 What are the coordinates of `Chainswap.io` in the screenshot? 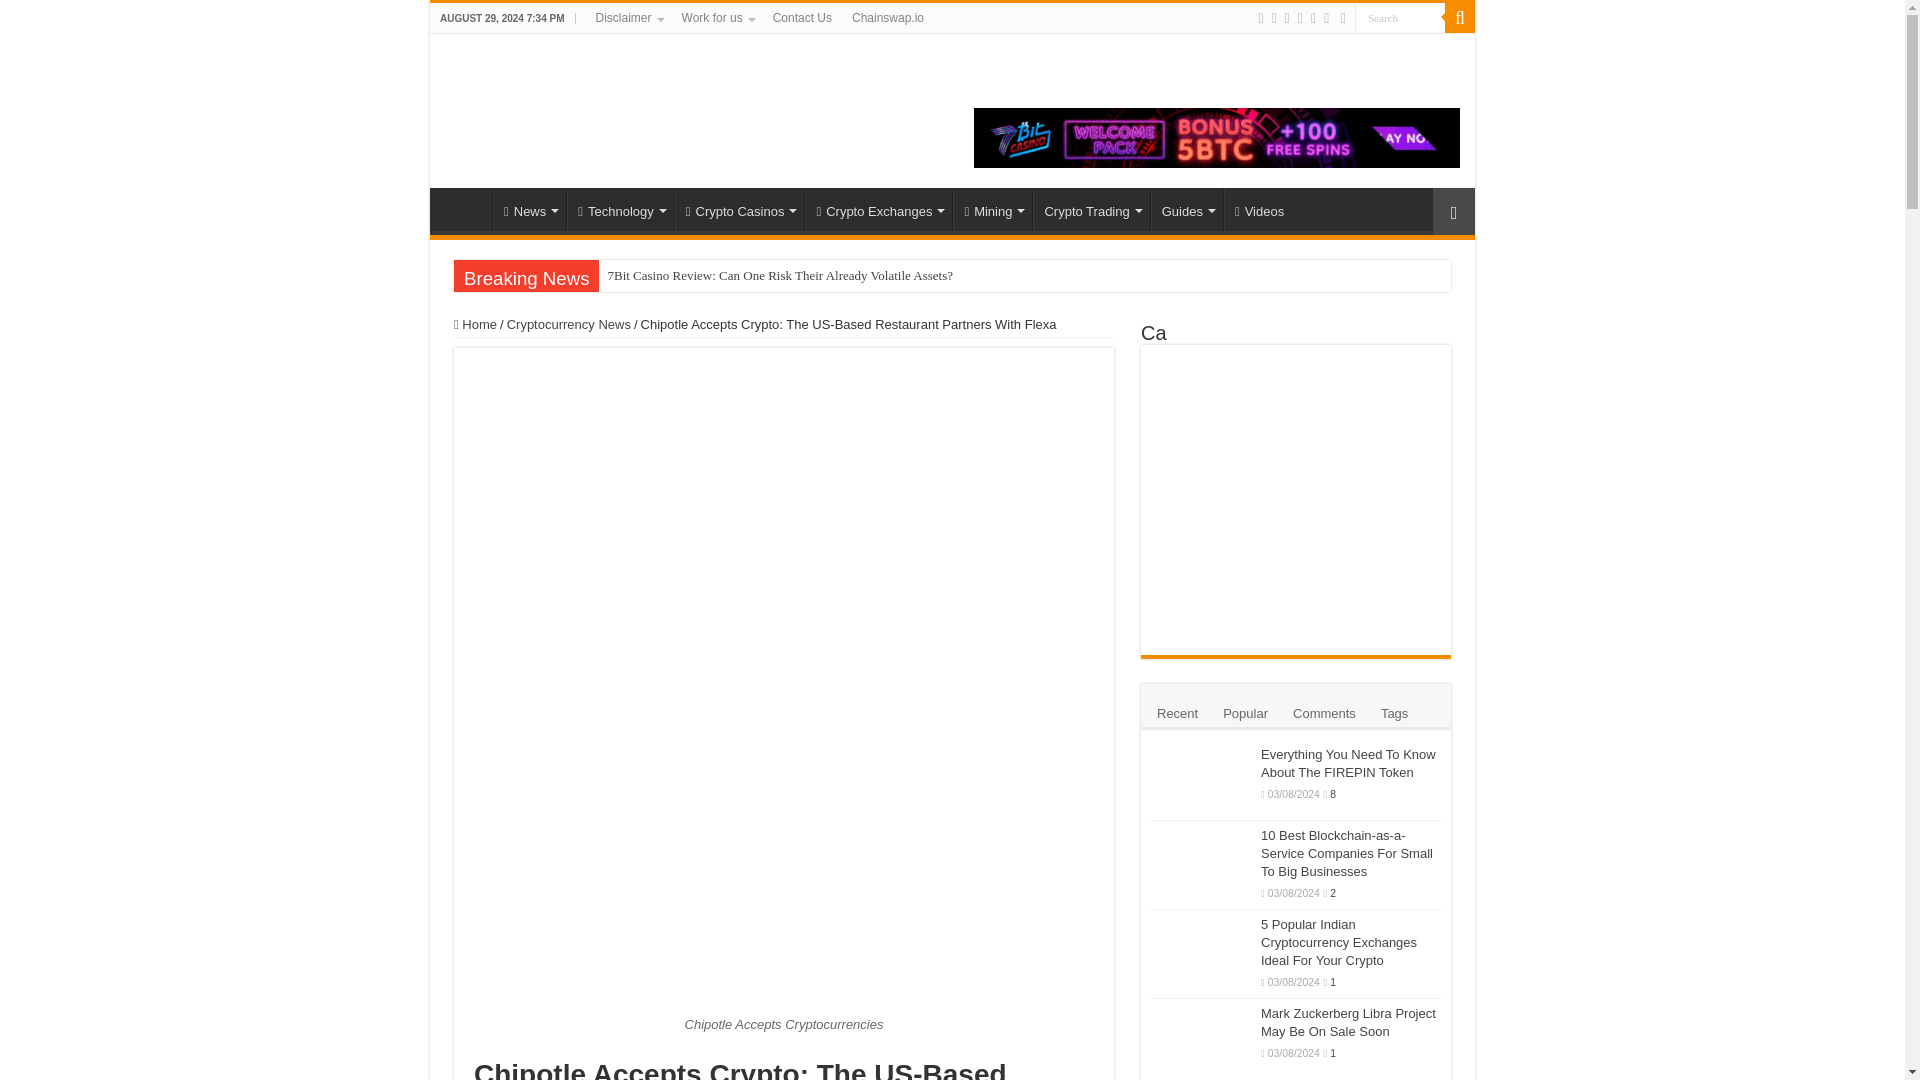 It's located at (888, 18).